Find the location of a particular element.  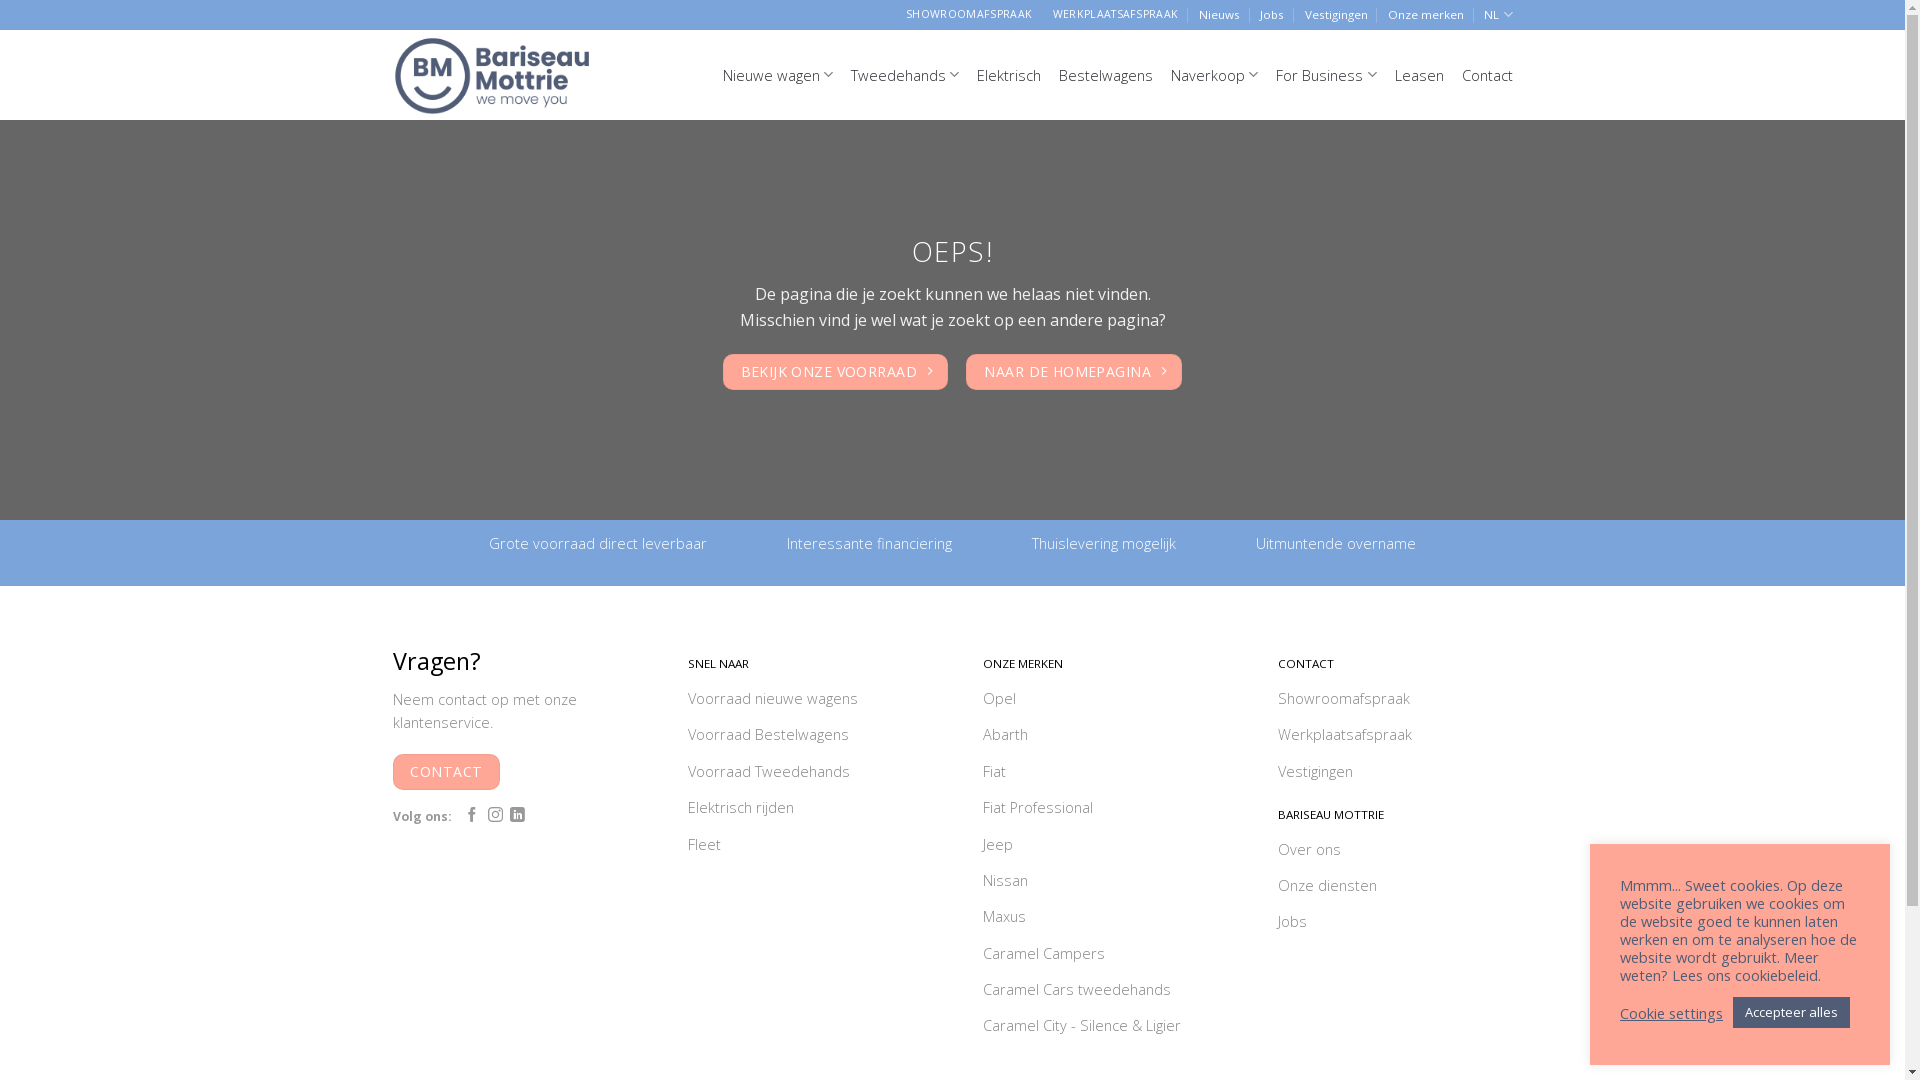

Werkplaatsafspraak is located at coordinates (1396, 737).